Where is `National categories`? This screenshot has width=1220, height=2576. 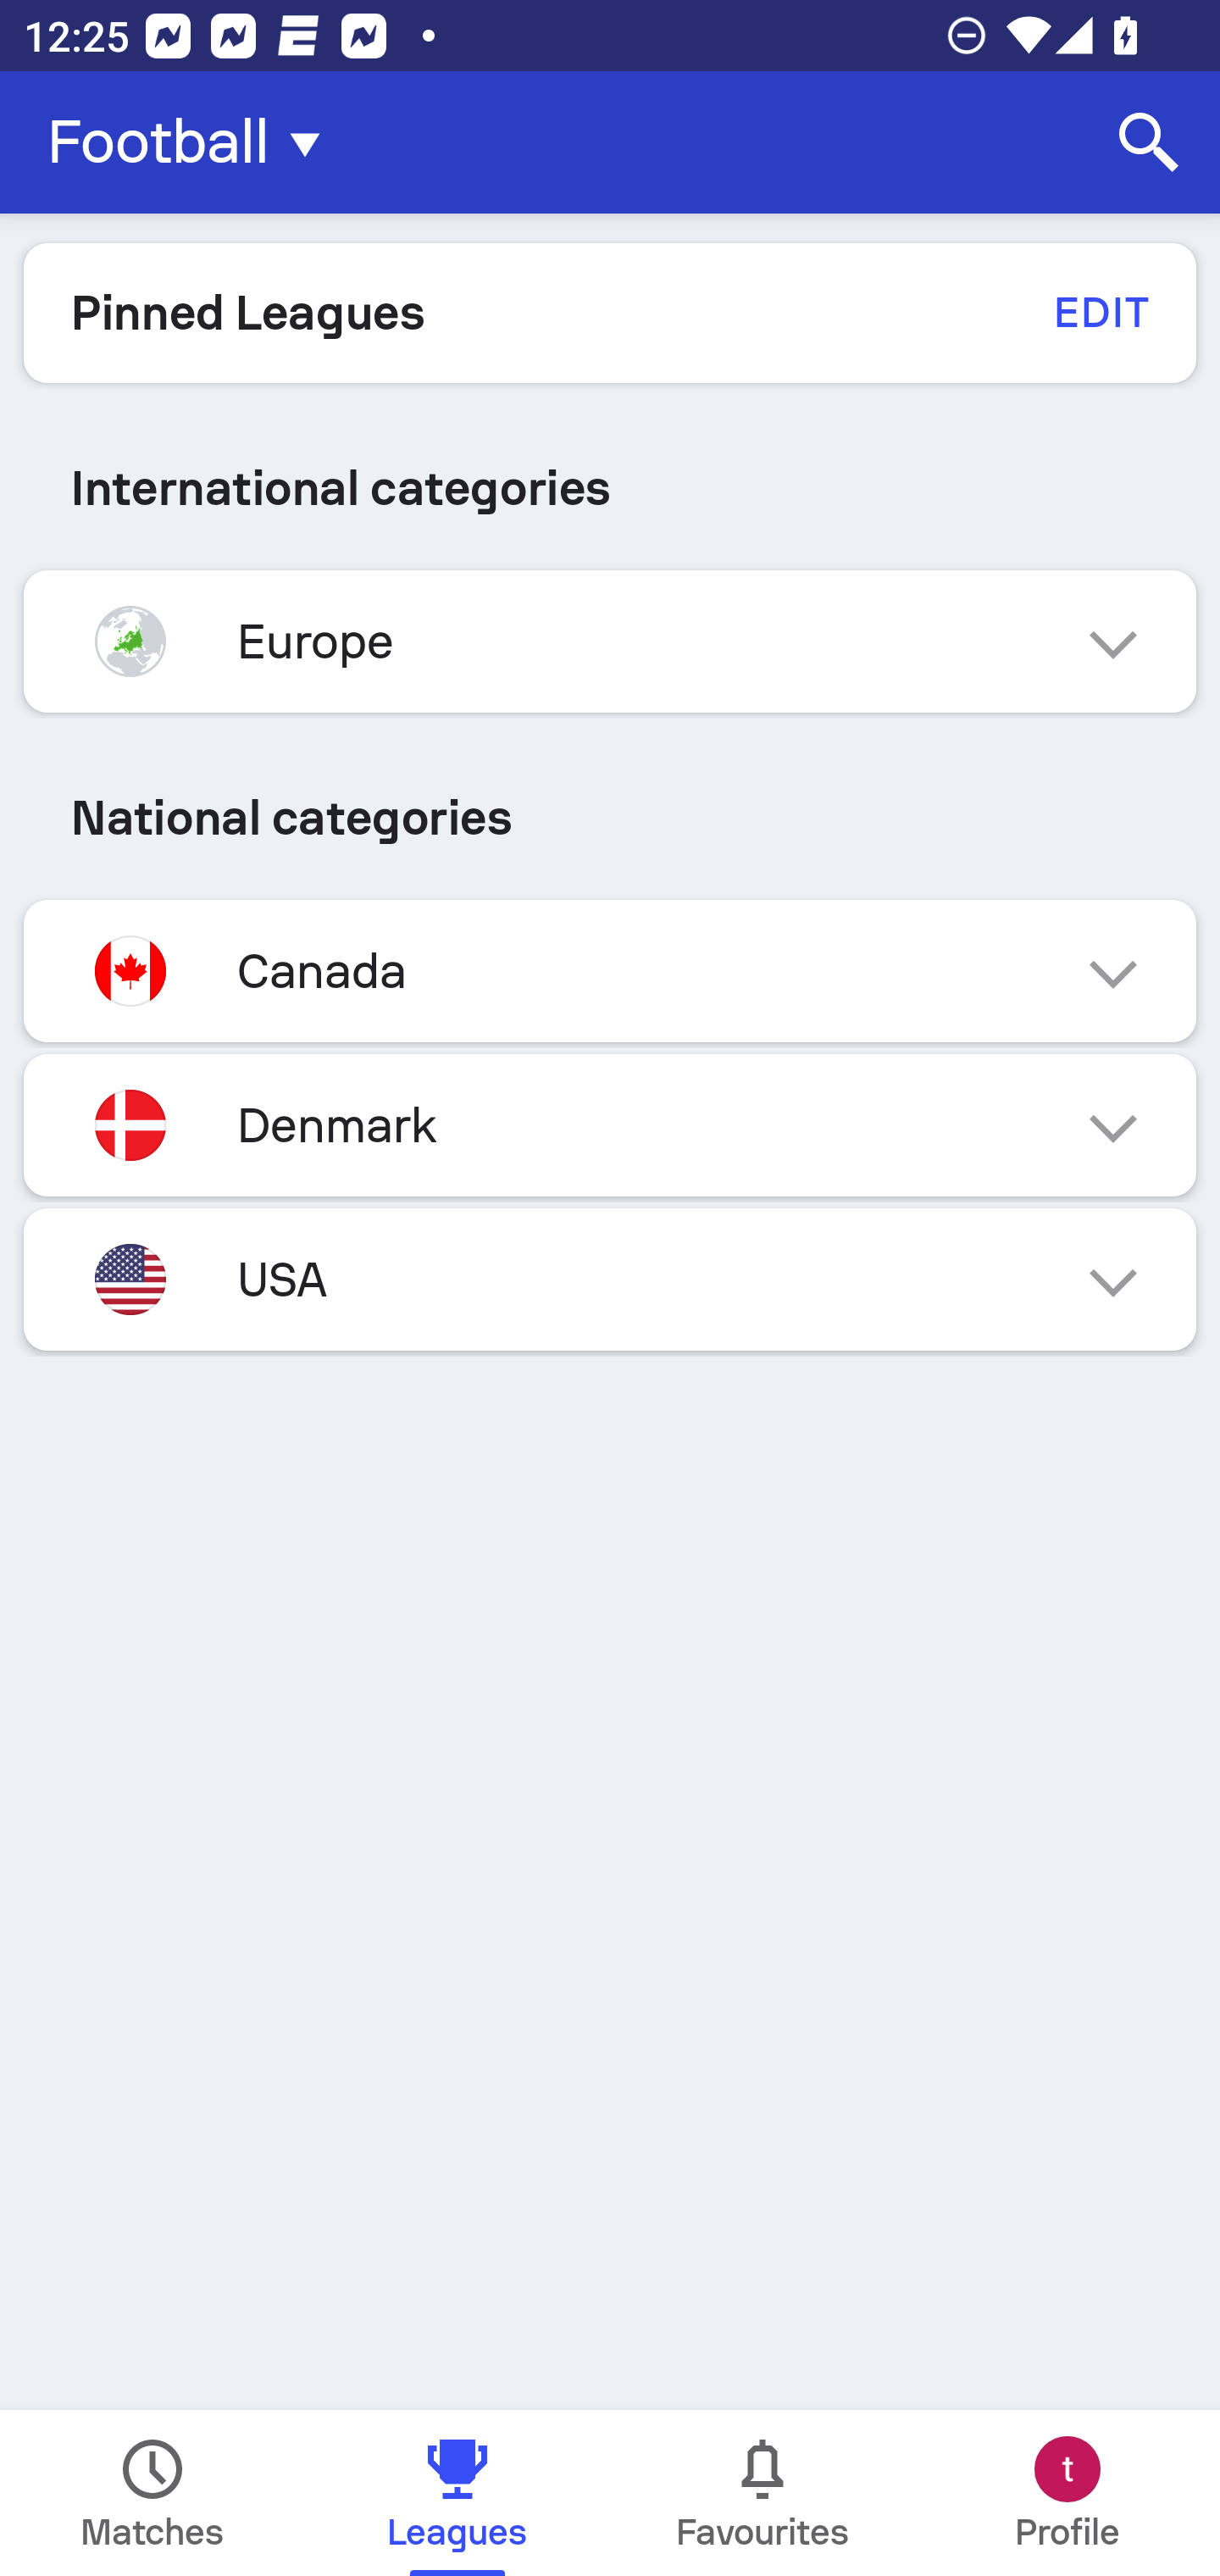
National categories is located at coordinates (610, 817).